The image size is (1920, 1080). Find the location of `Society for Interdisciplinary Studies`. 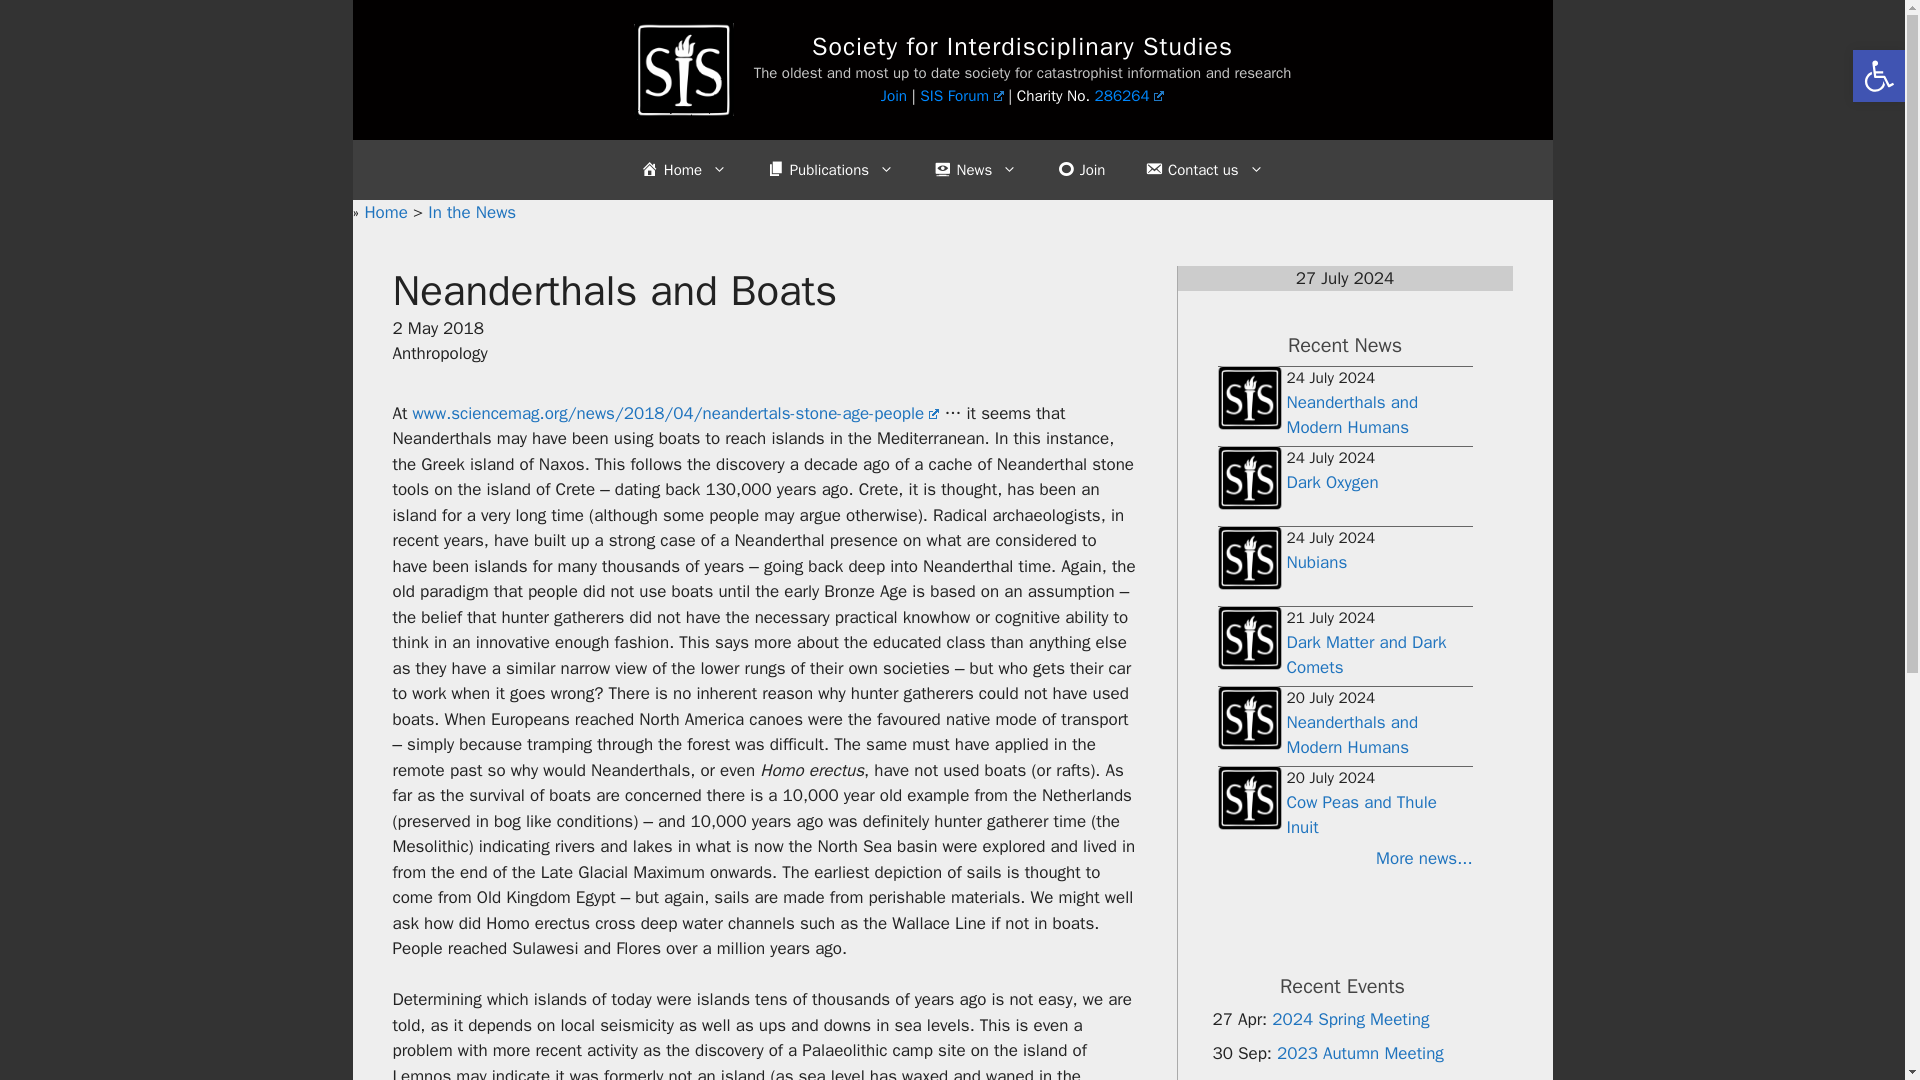

Society for Interdisciplinary Studies is located at coordinates (1022, 46).